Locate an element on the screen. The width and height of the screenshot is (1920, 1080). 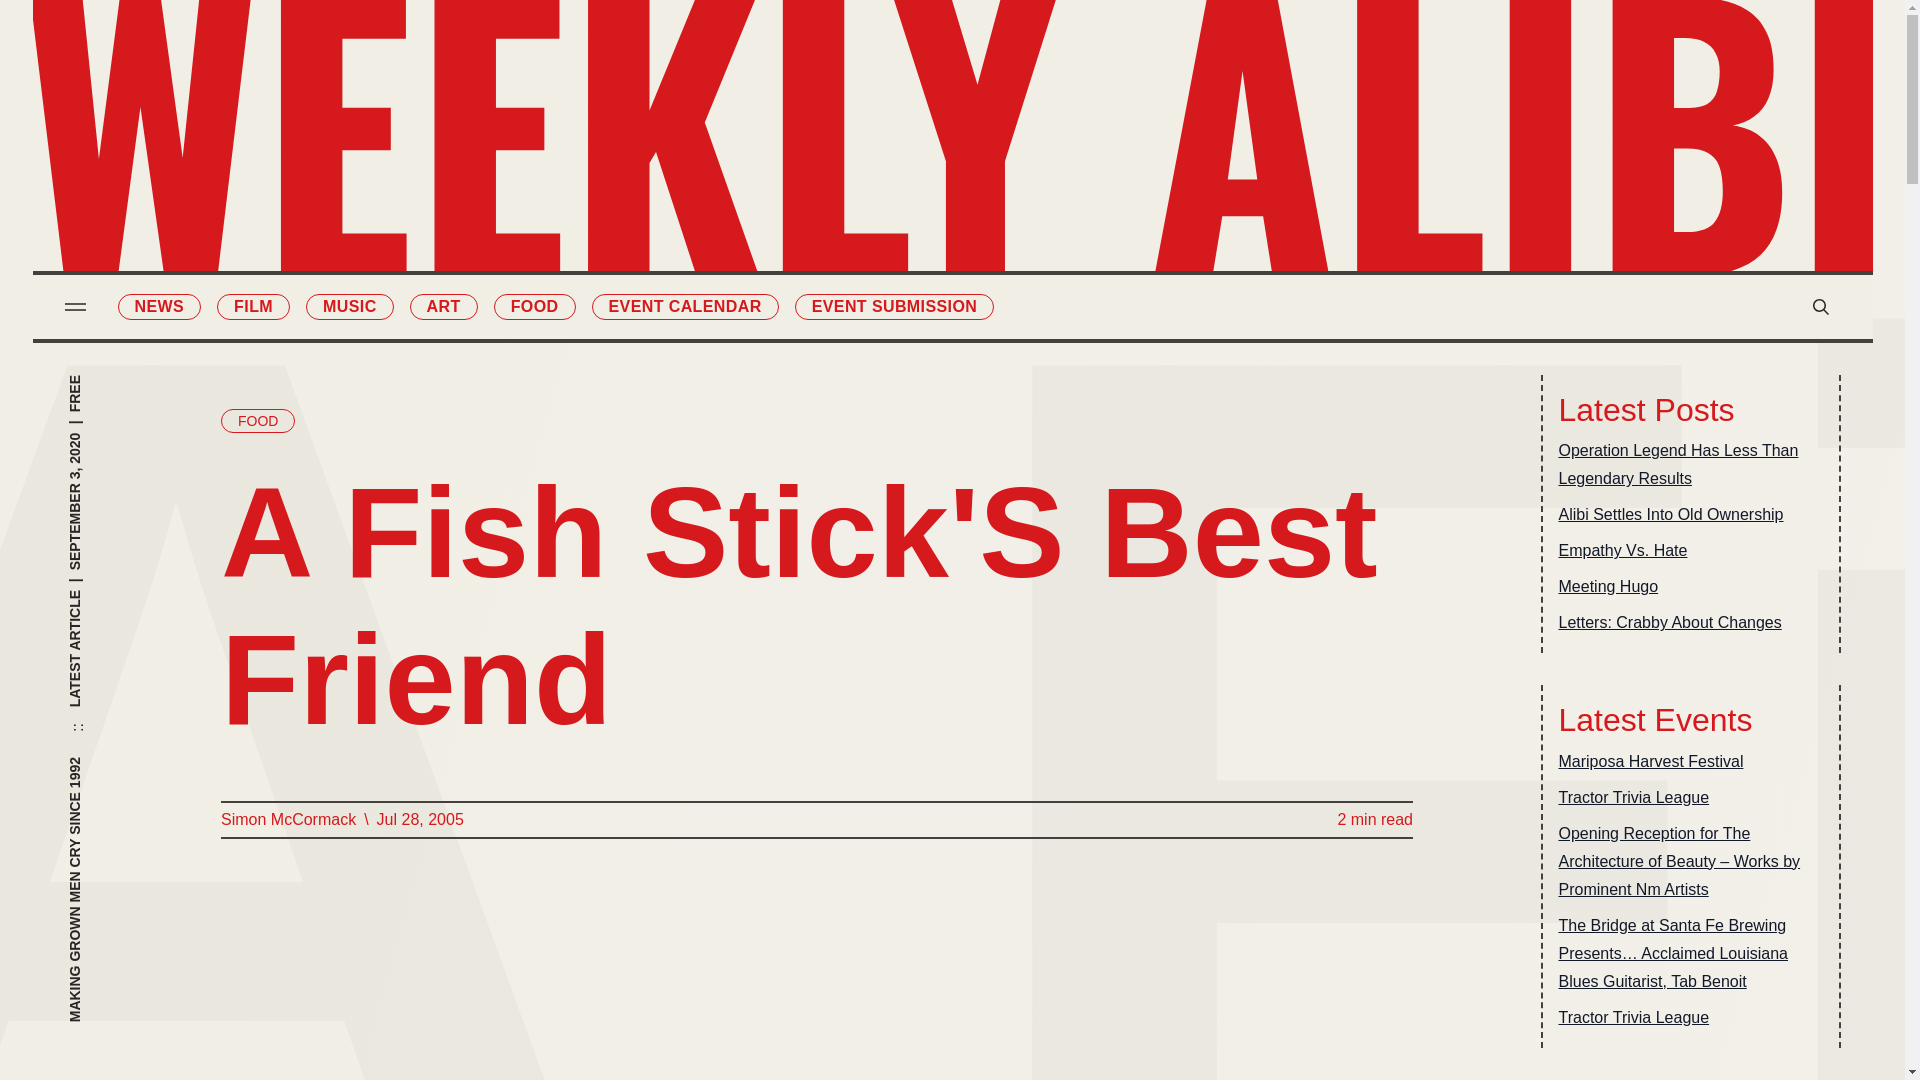
Simon McCormack is located at coordinates (288, 819).